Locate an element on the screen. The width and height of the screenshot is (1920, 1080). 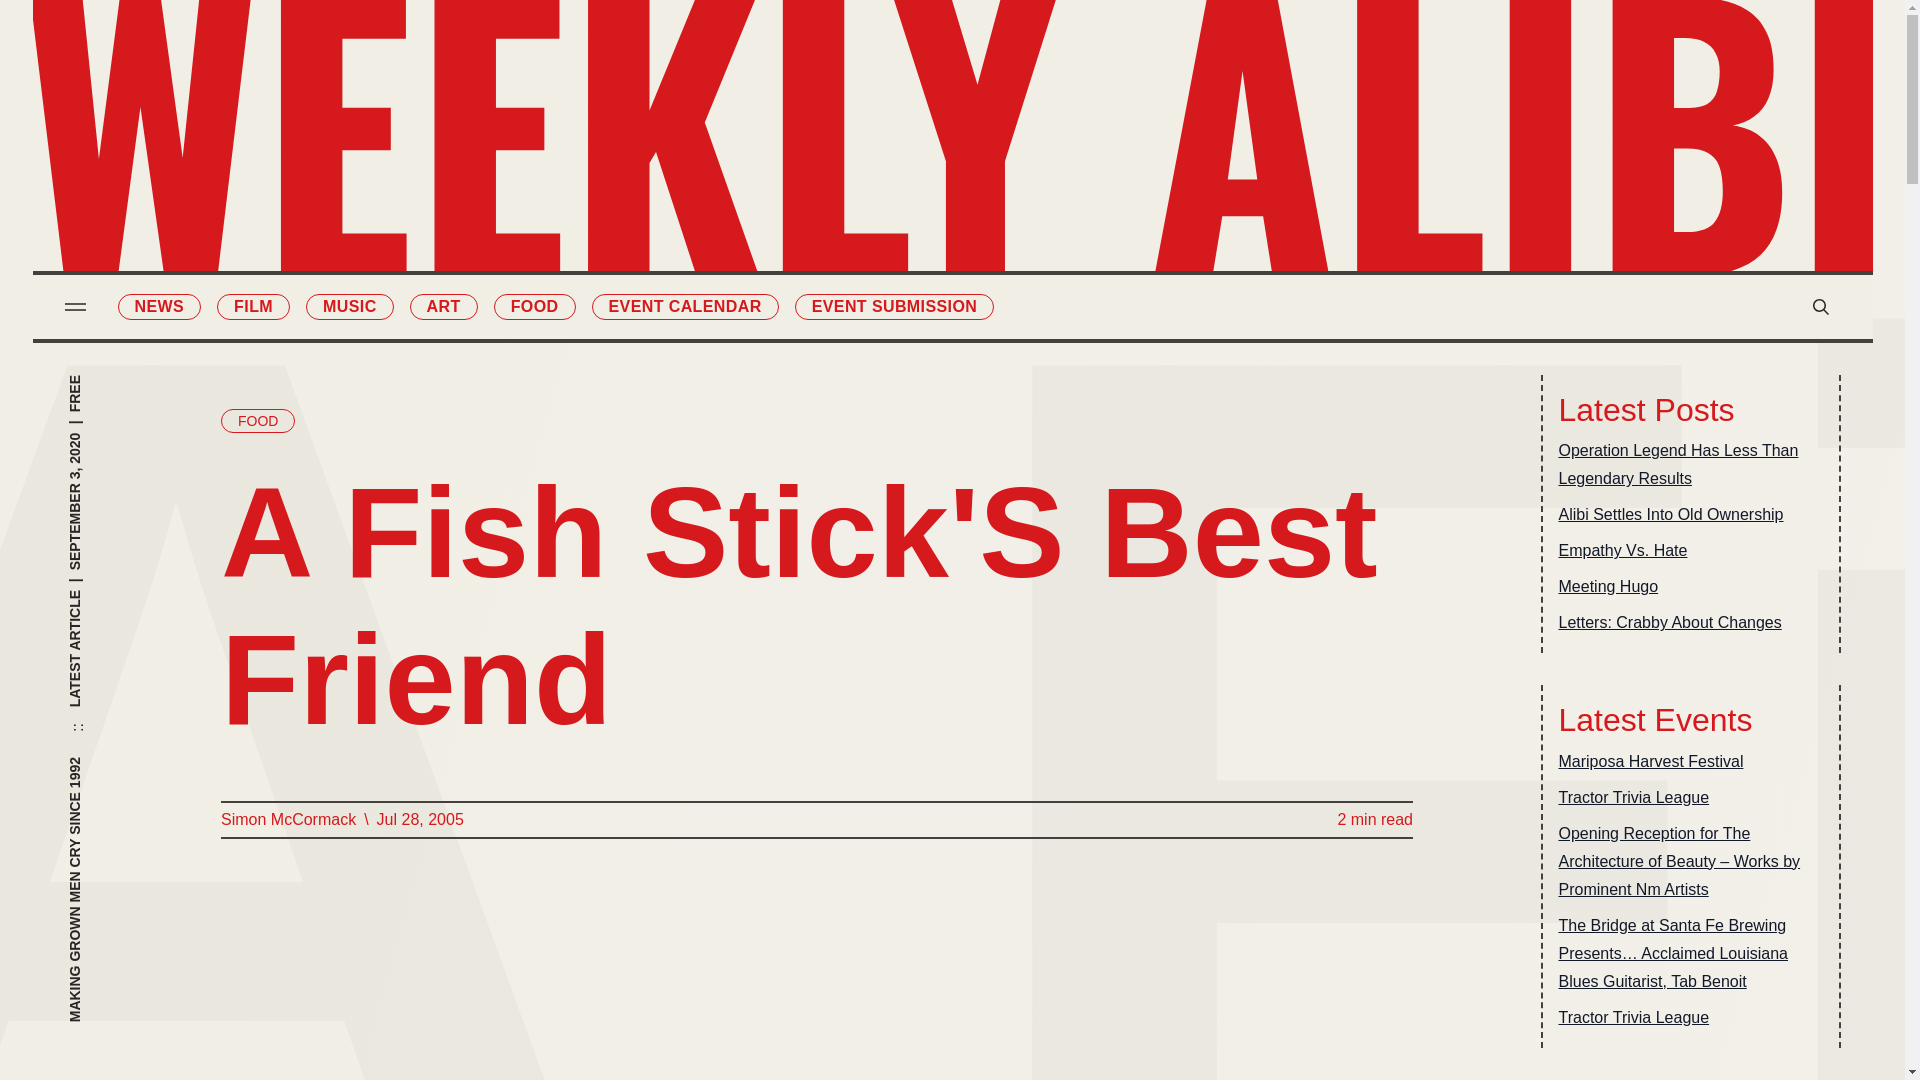
Simon McCormack is located at coordinates (288, 819).